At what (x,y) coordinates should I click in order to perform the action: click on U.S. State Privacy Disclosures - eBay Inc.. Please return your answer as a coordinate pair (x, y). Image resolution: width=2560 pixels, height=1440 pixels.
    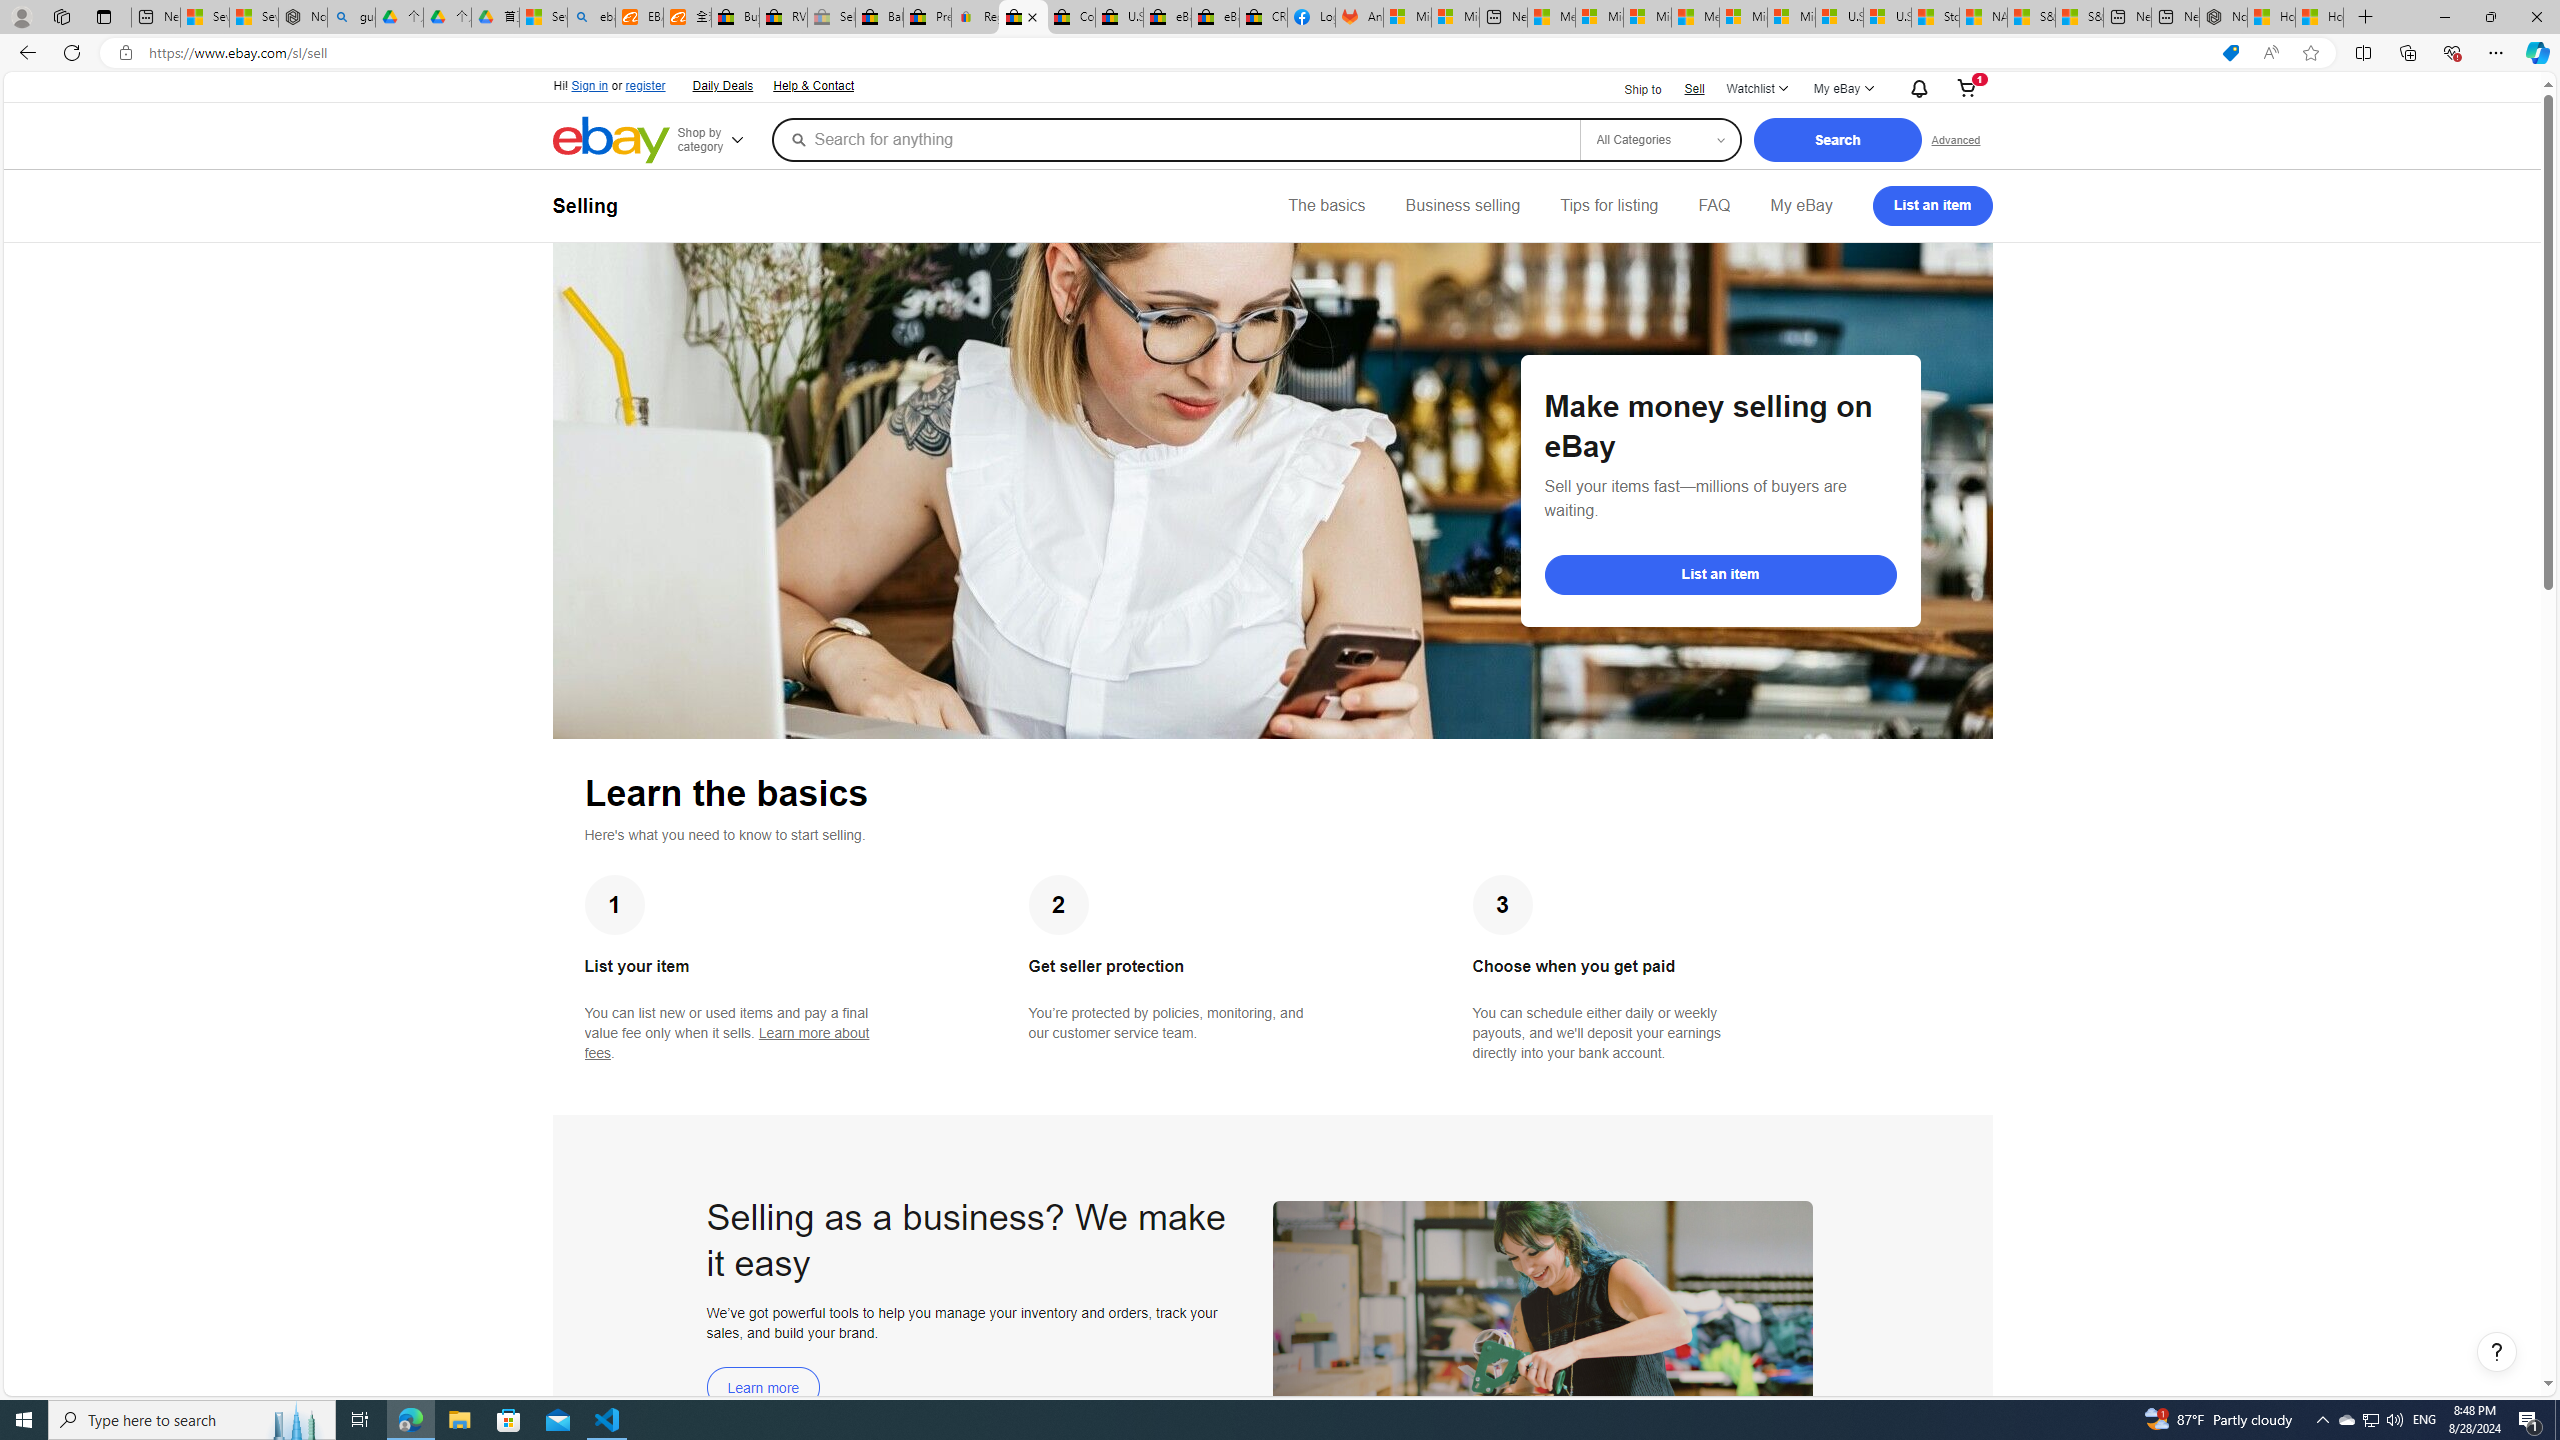
    Looking at the image, I should click on (1120, 17).